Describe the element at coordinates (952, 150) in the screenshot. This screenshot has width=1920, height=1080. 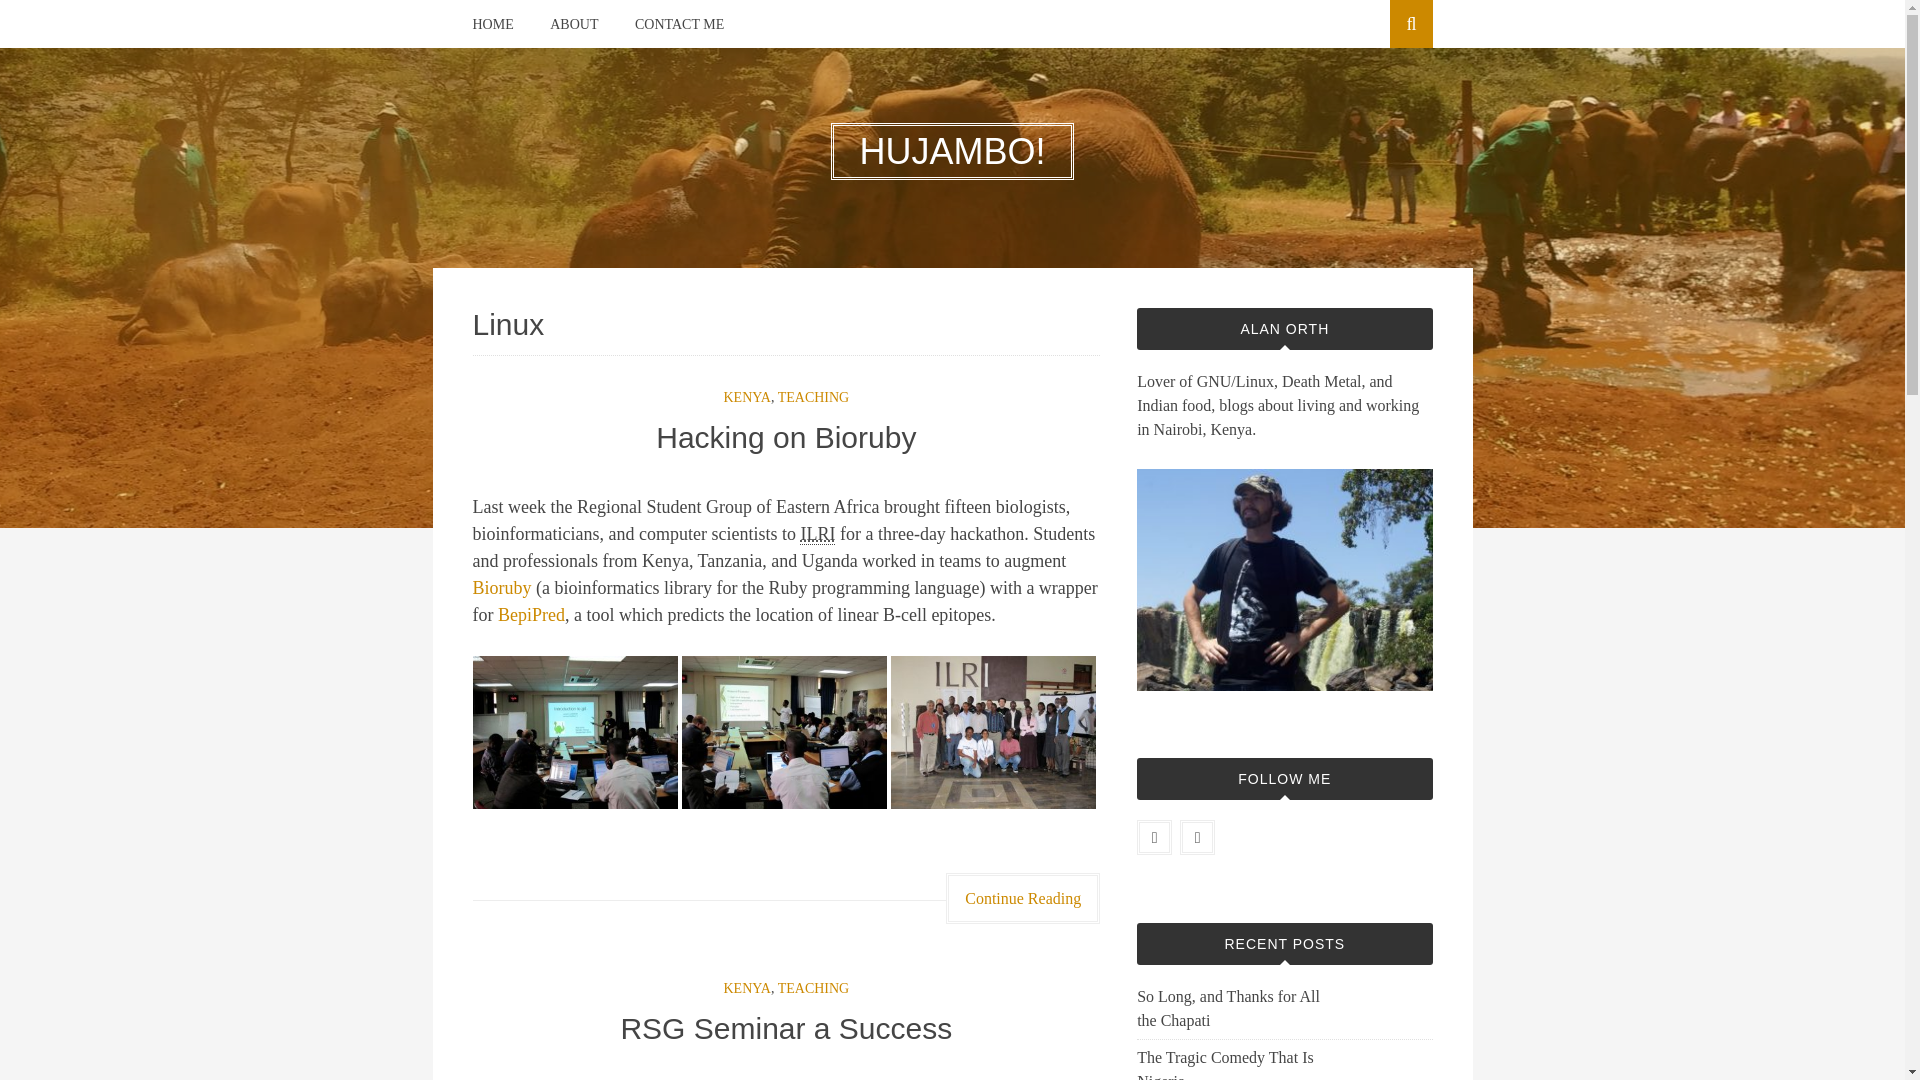
I see `HUJAMBO!` at that location.